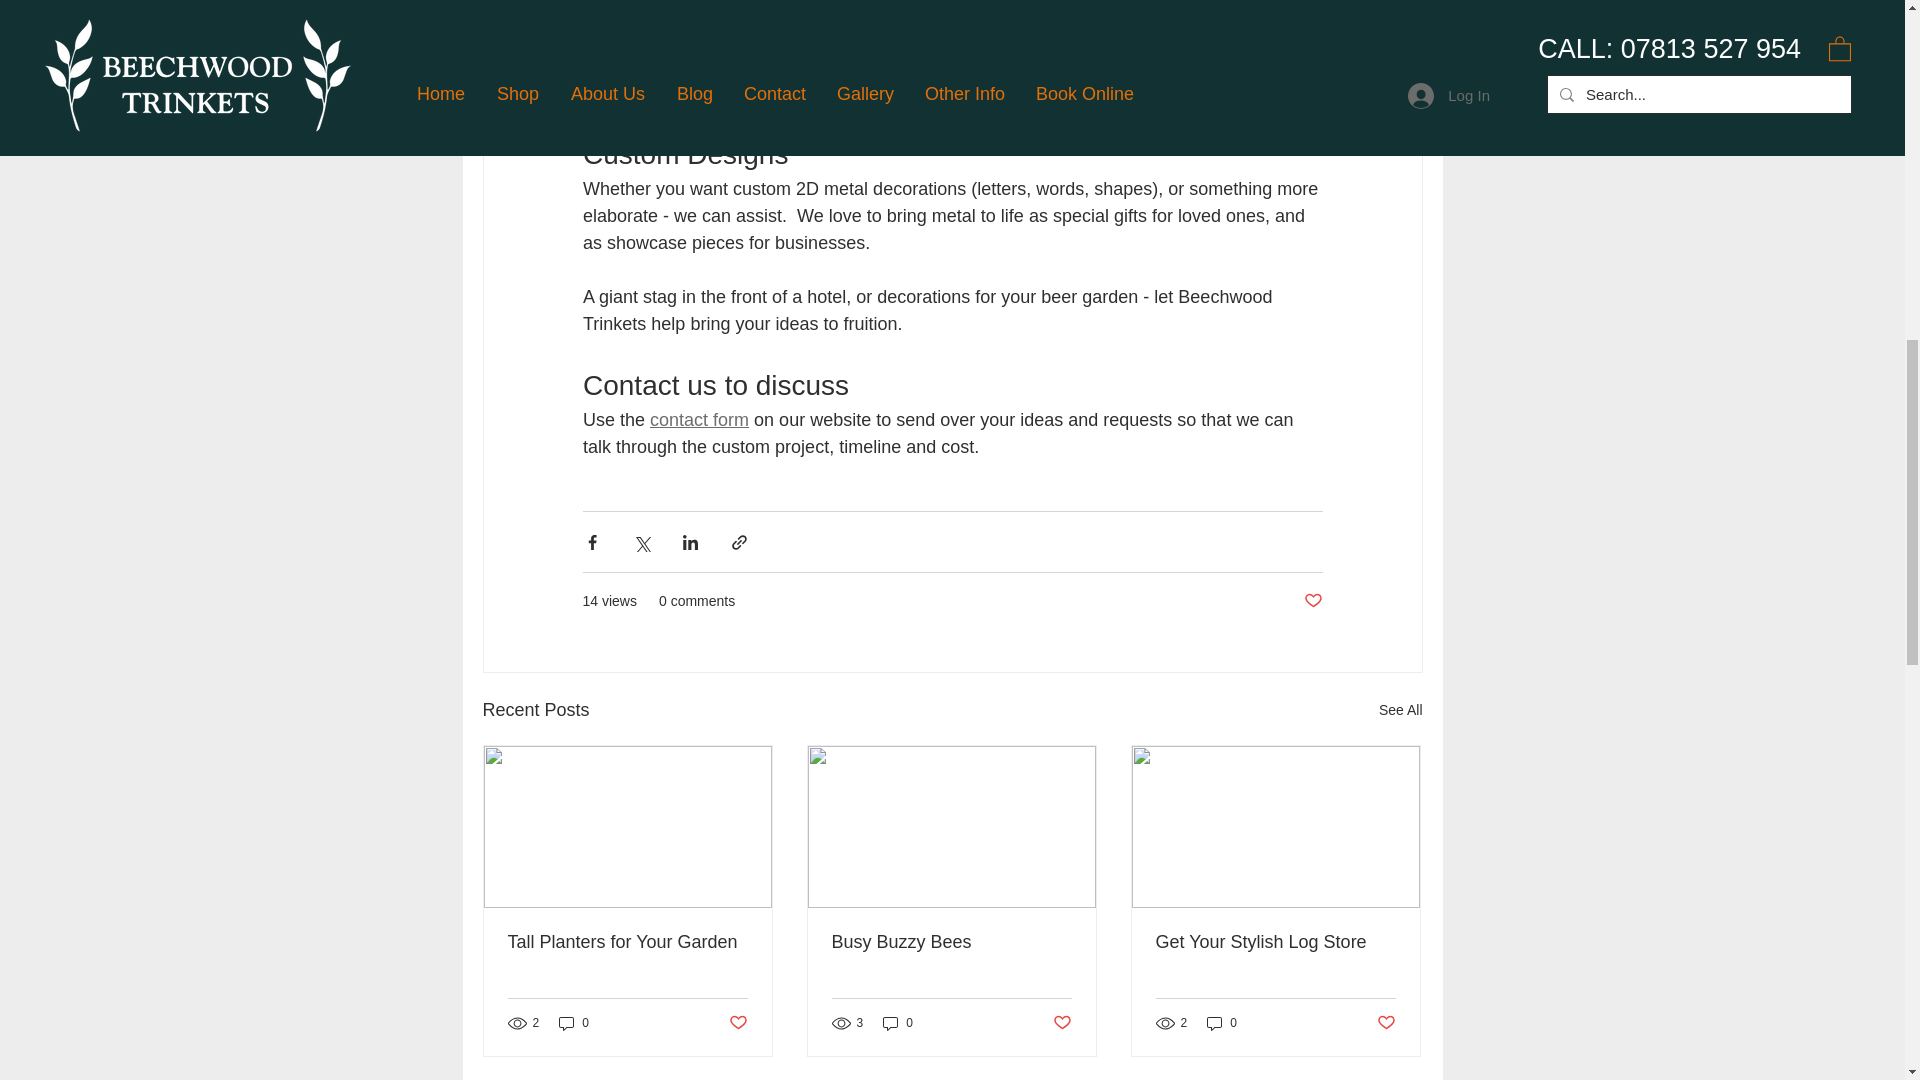 The image size is (1920, 1080). I want to click on Tall Planters for Your Garden, so click(628, 942).